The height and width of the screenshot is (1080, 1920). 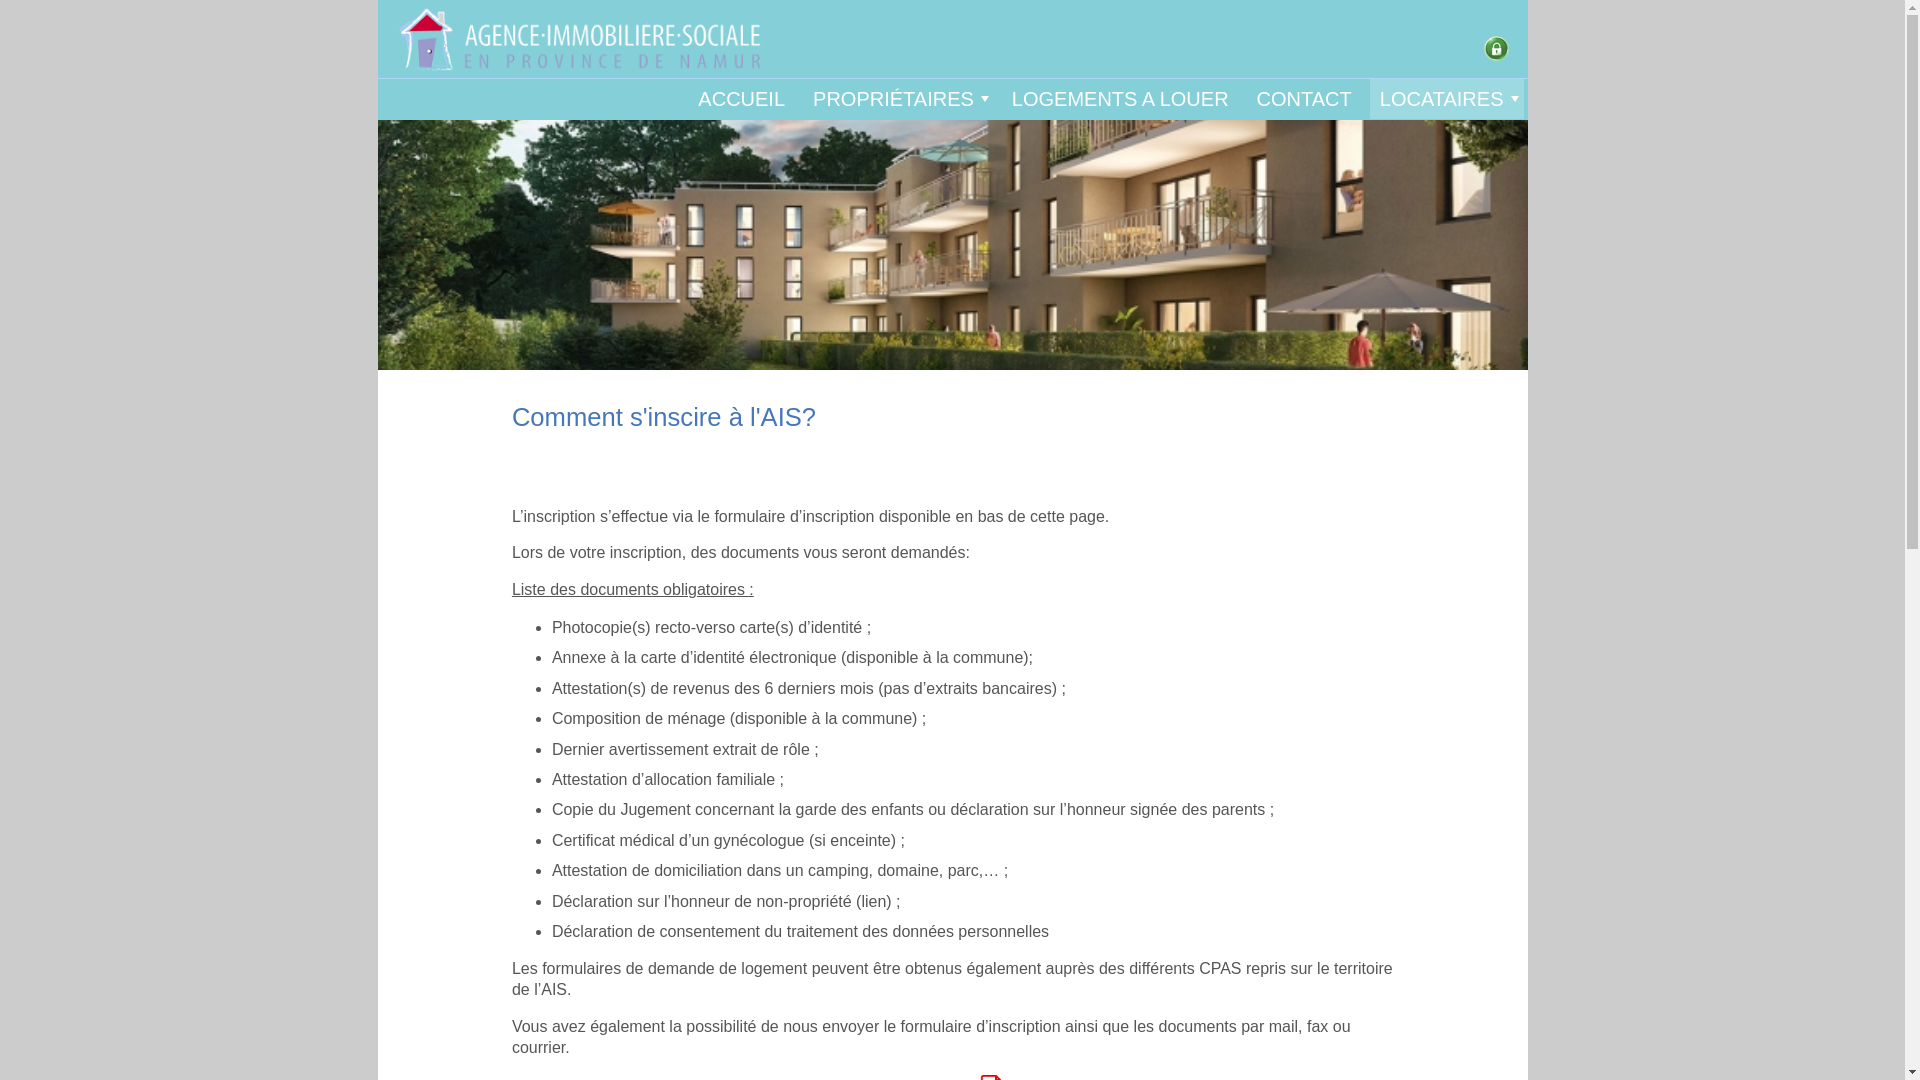 I want to click on title_tag, so click(x=1496, y=48).